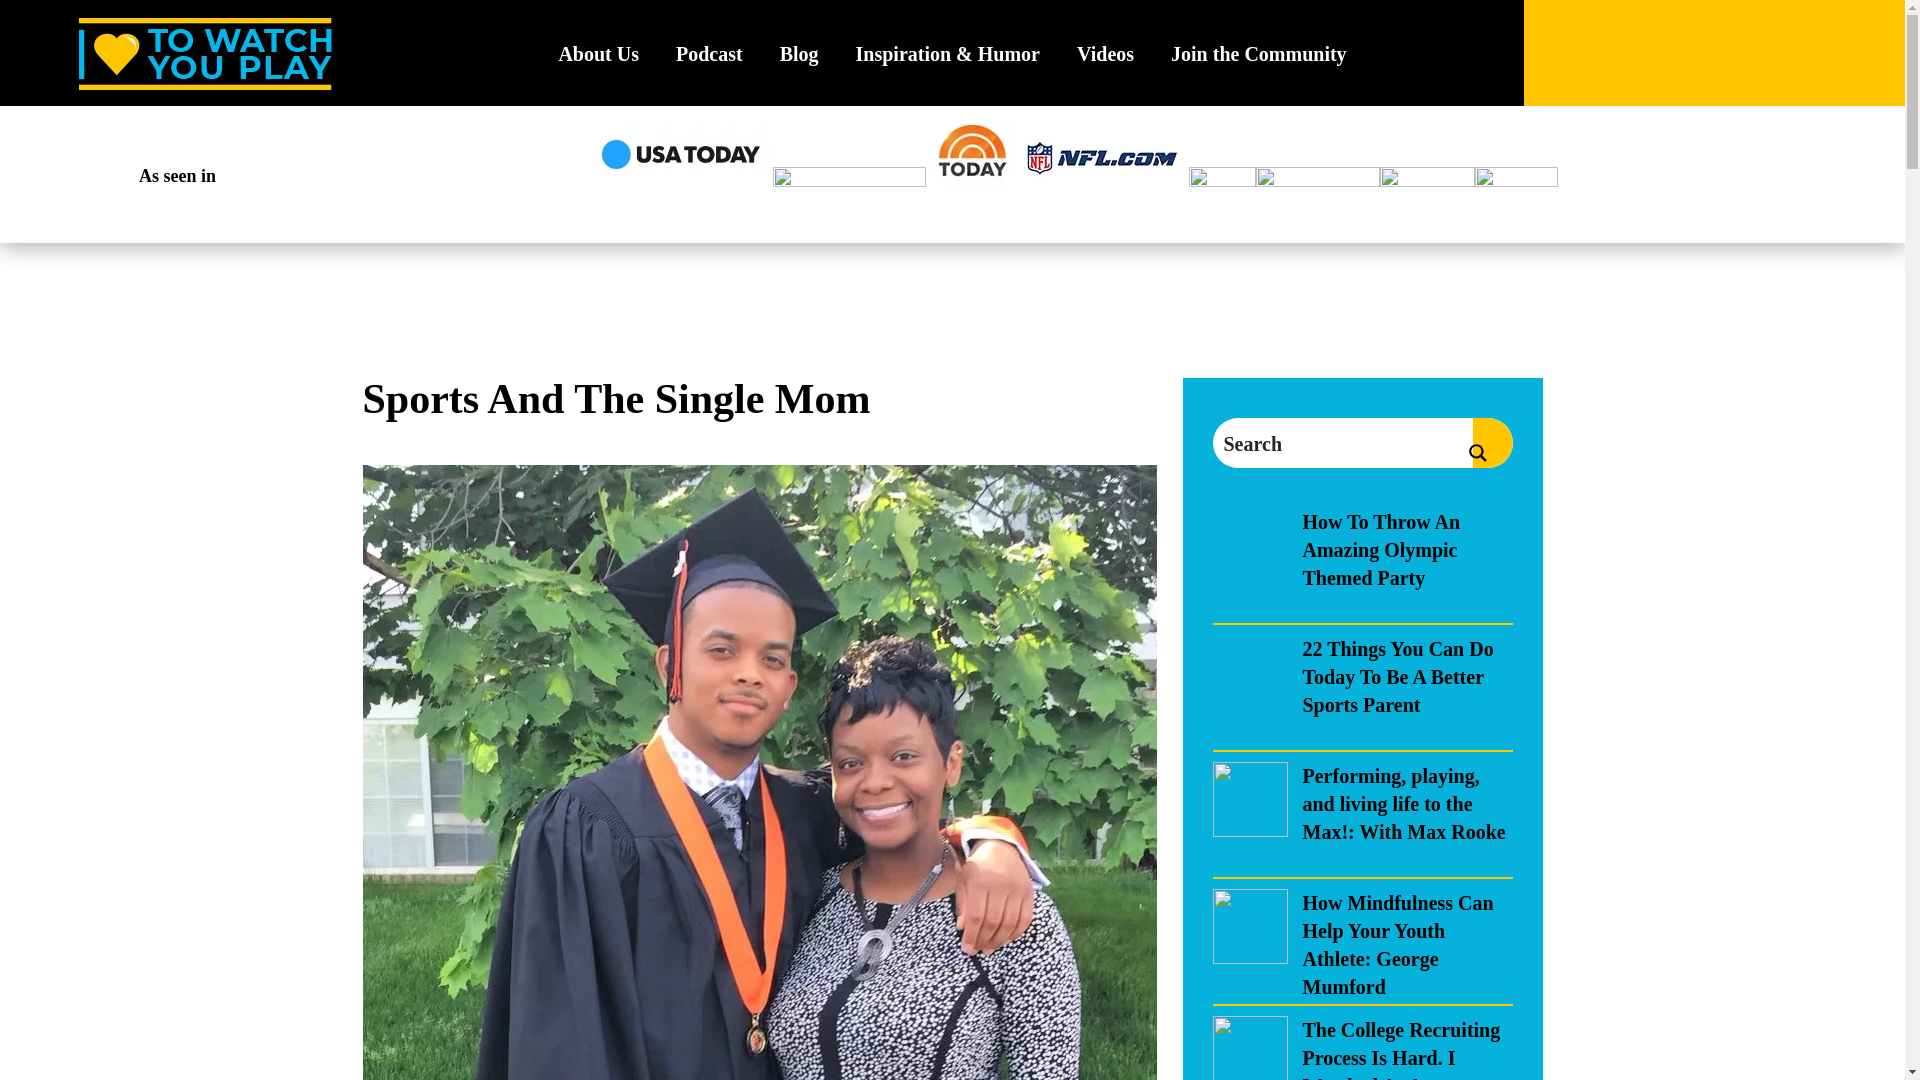  What do you see at coordinates (598, 62) in the screenshot?
I see `About Us` at bounding box center [598, 62].